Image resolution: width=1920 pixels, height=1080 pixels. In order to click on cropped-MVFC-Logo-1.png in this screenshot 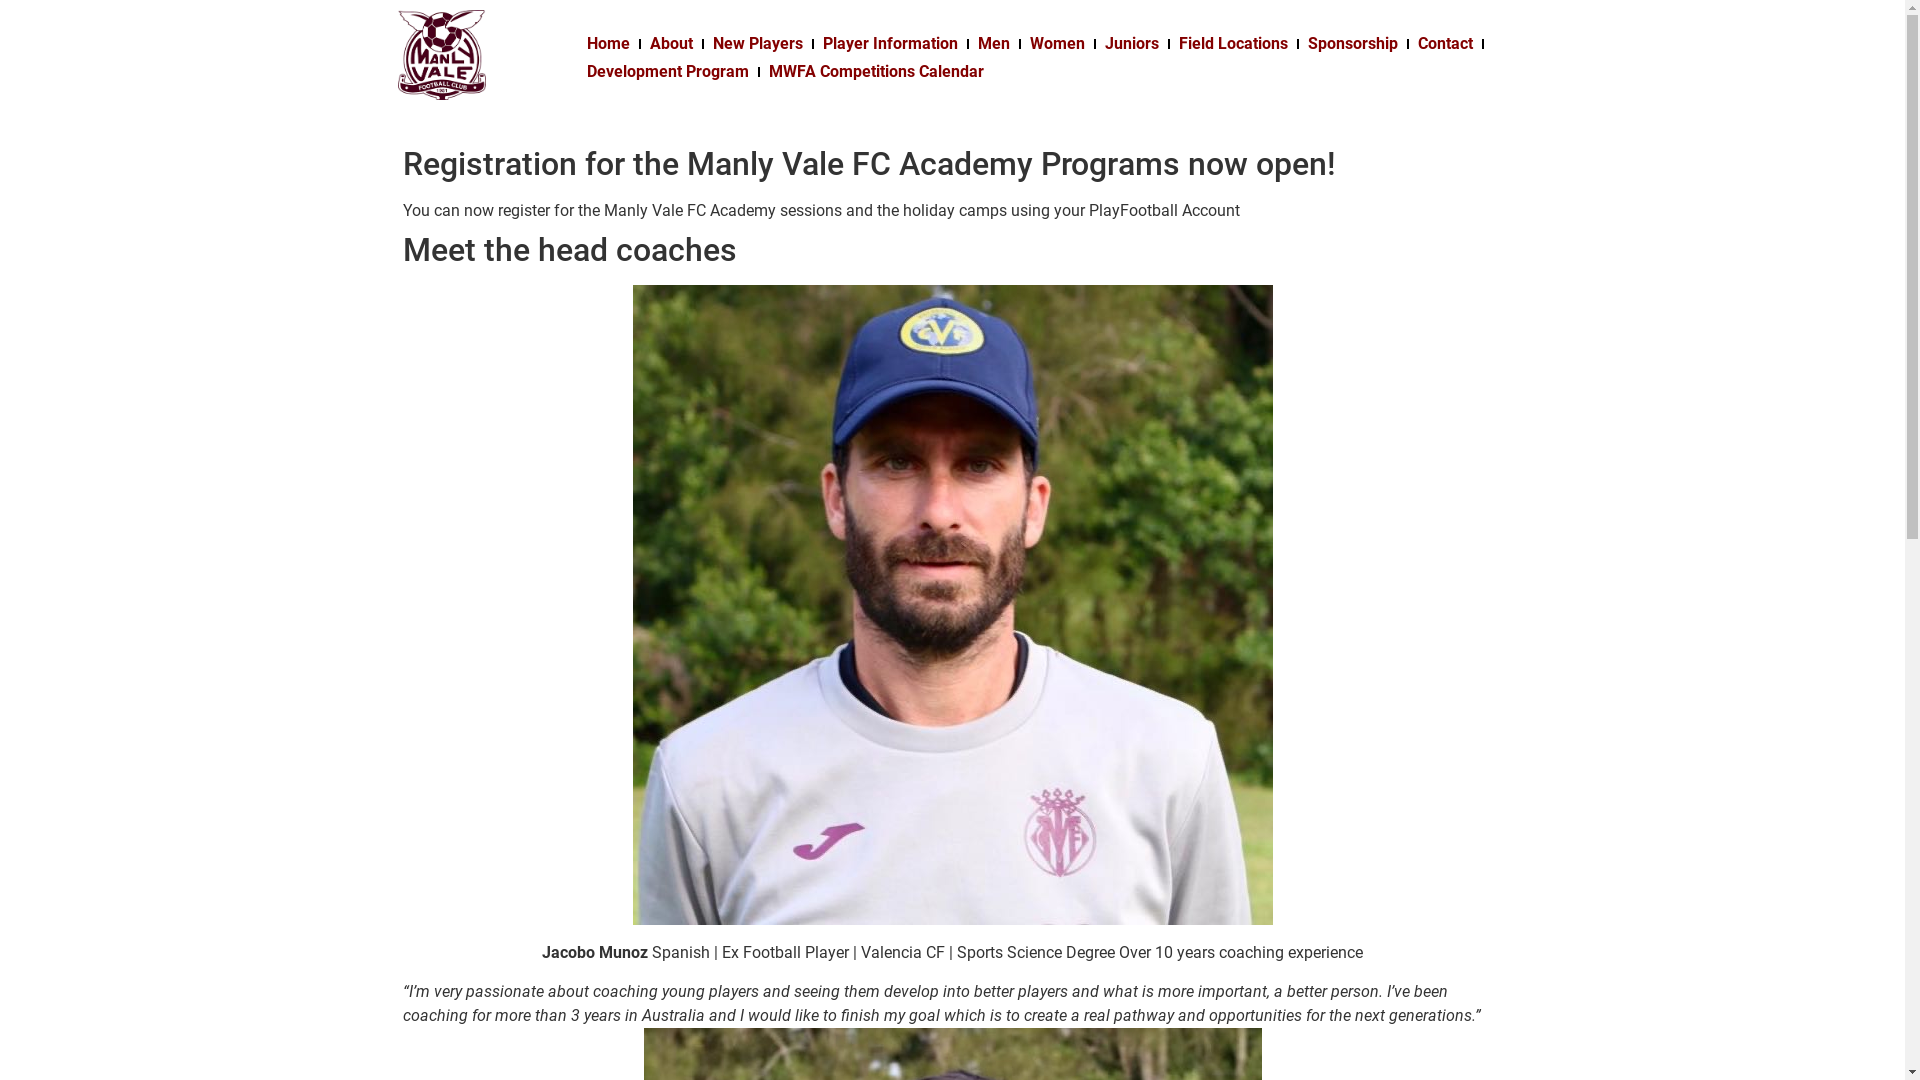, I will do `click(442, 55)`.